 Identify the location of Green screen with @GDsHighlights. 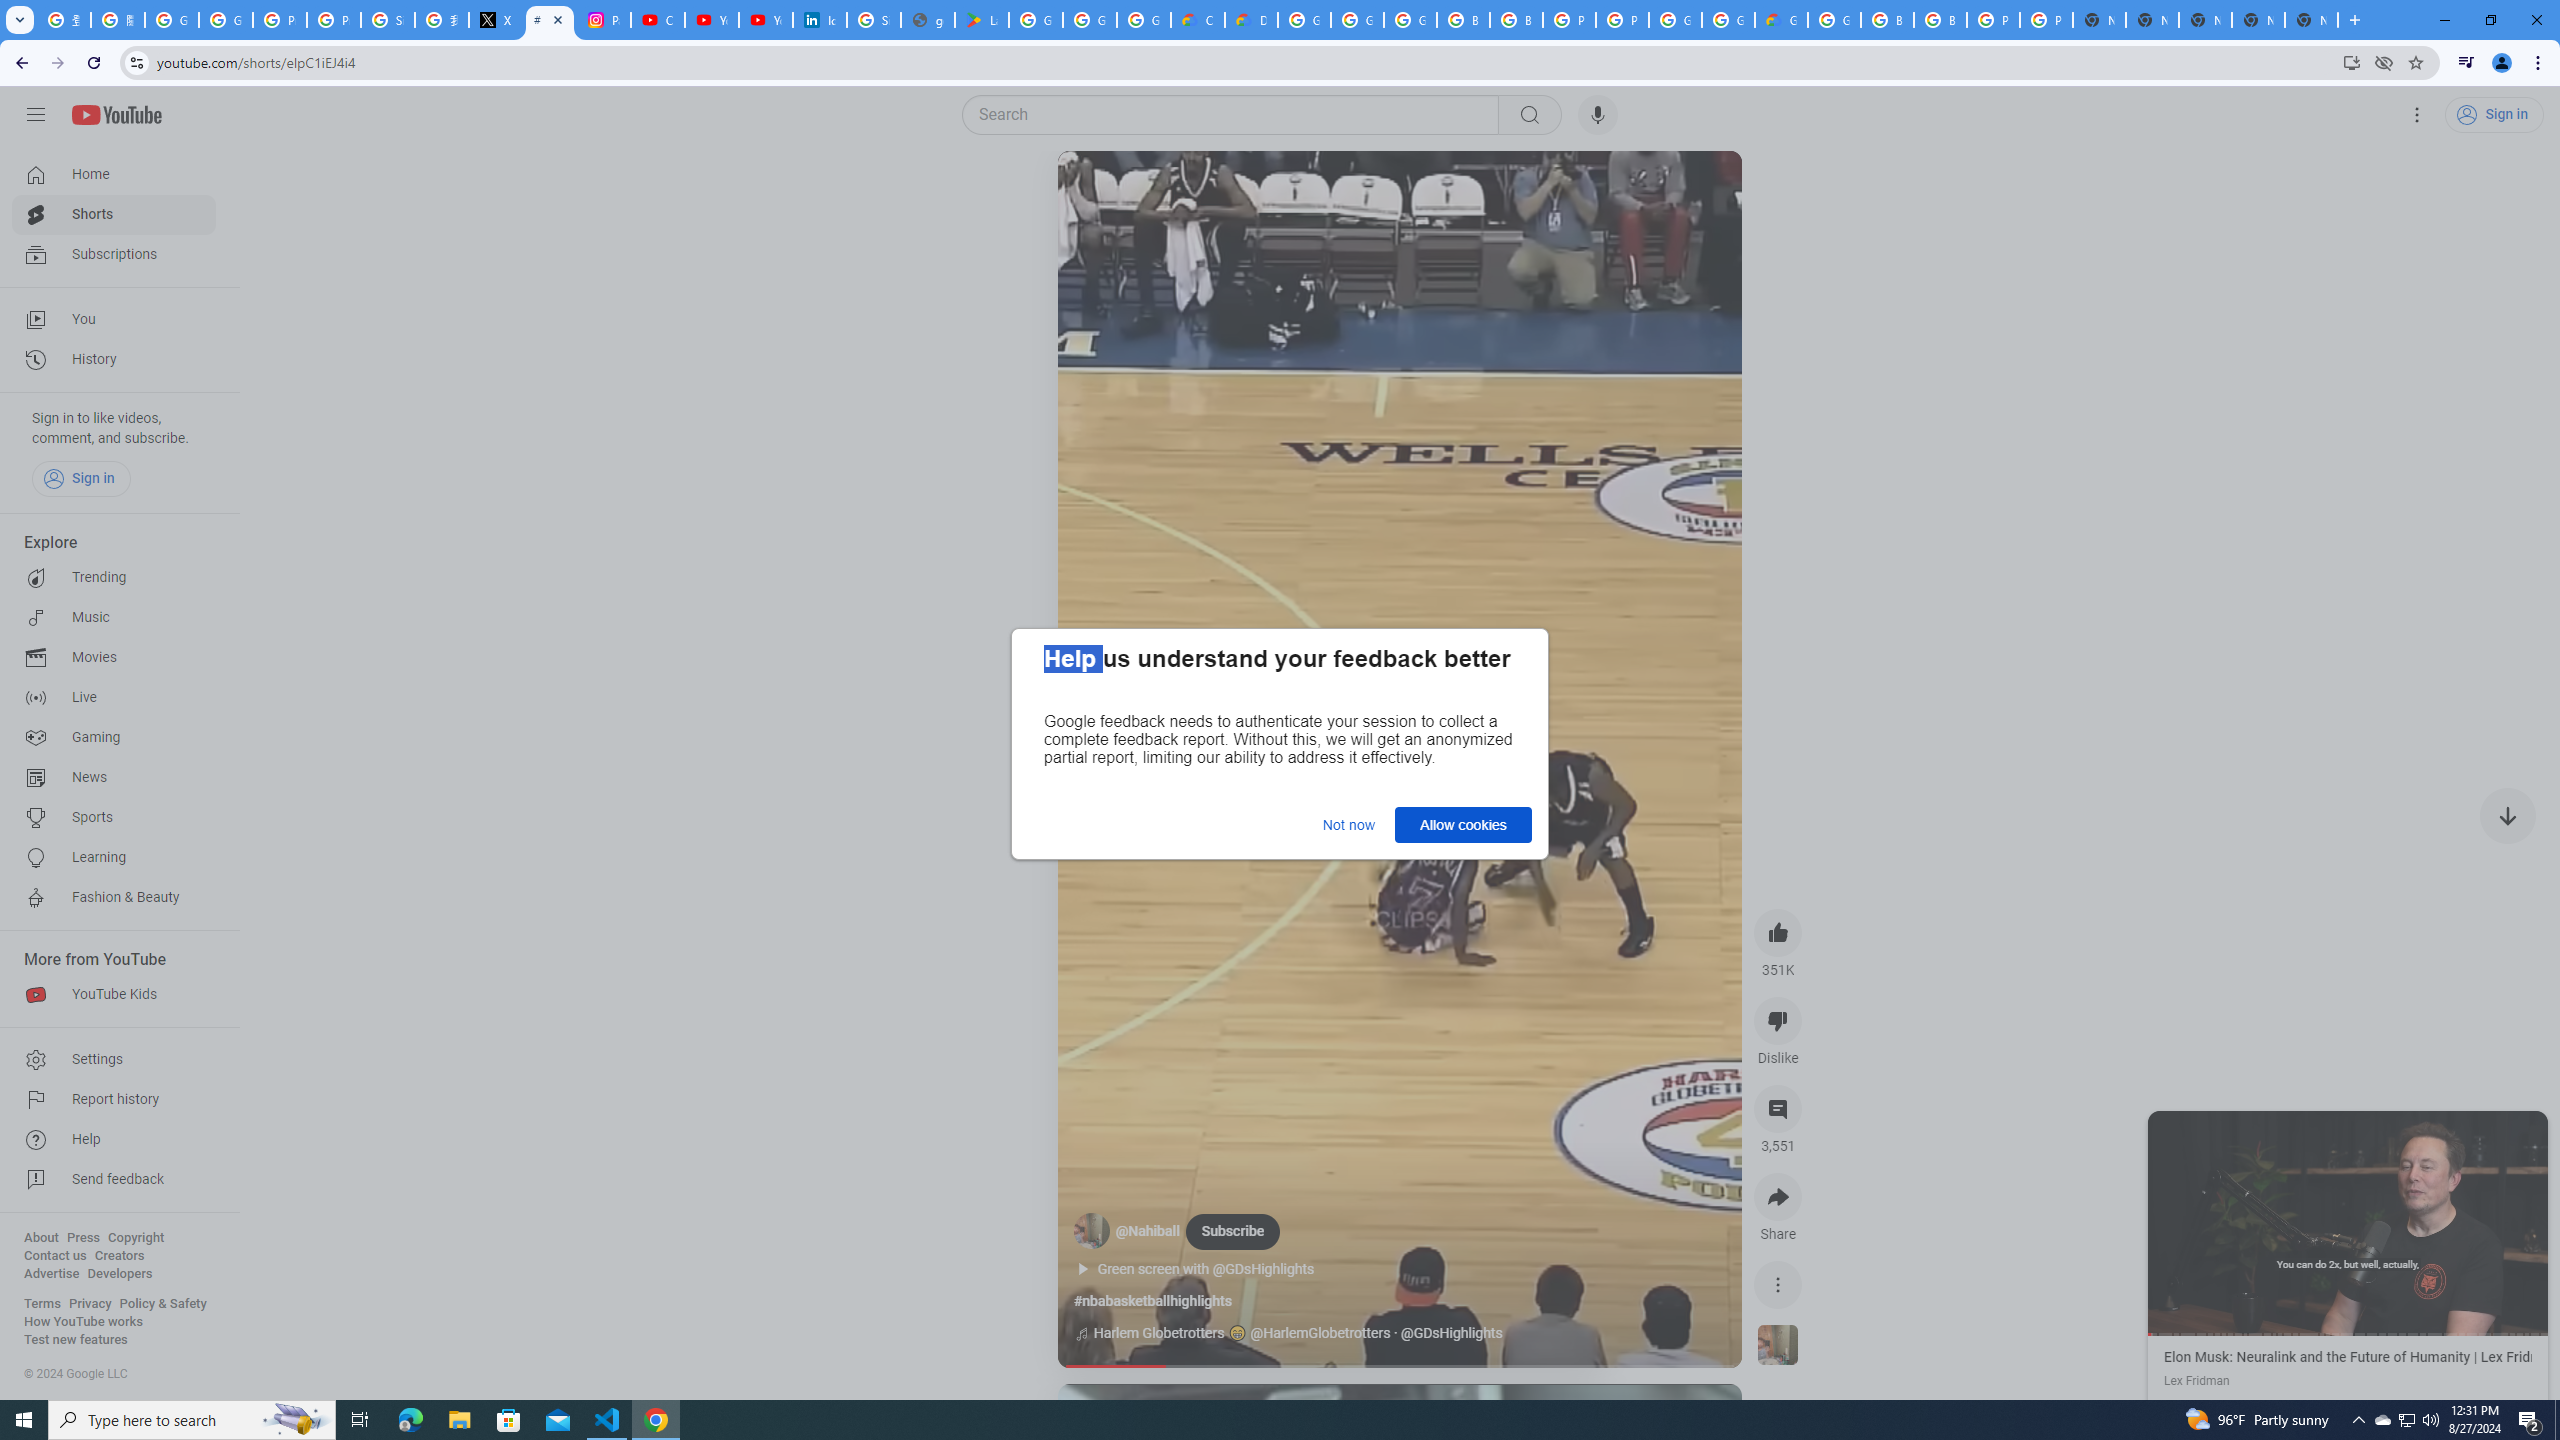
(1216, 1270).